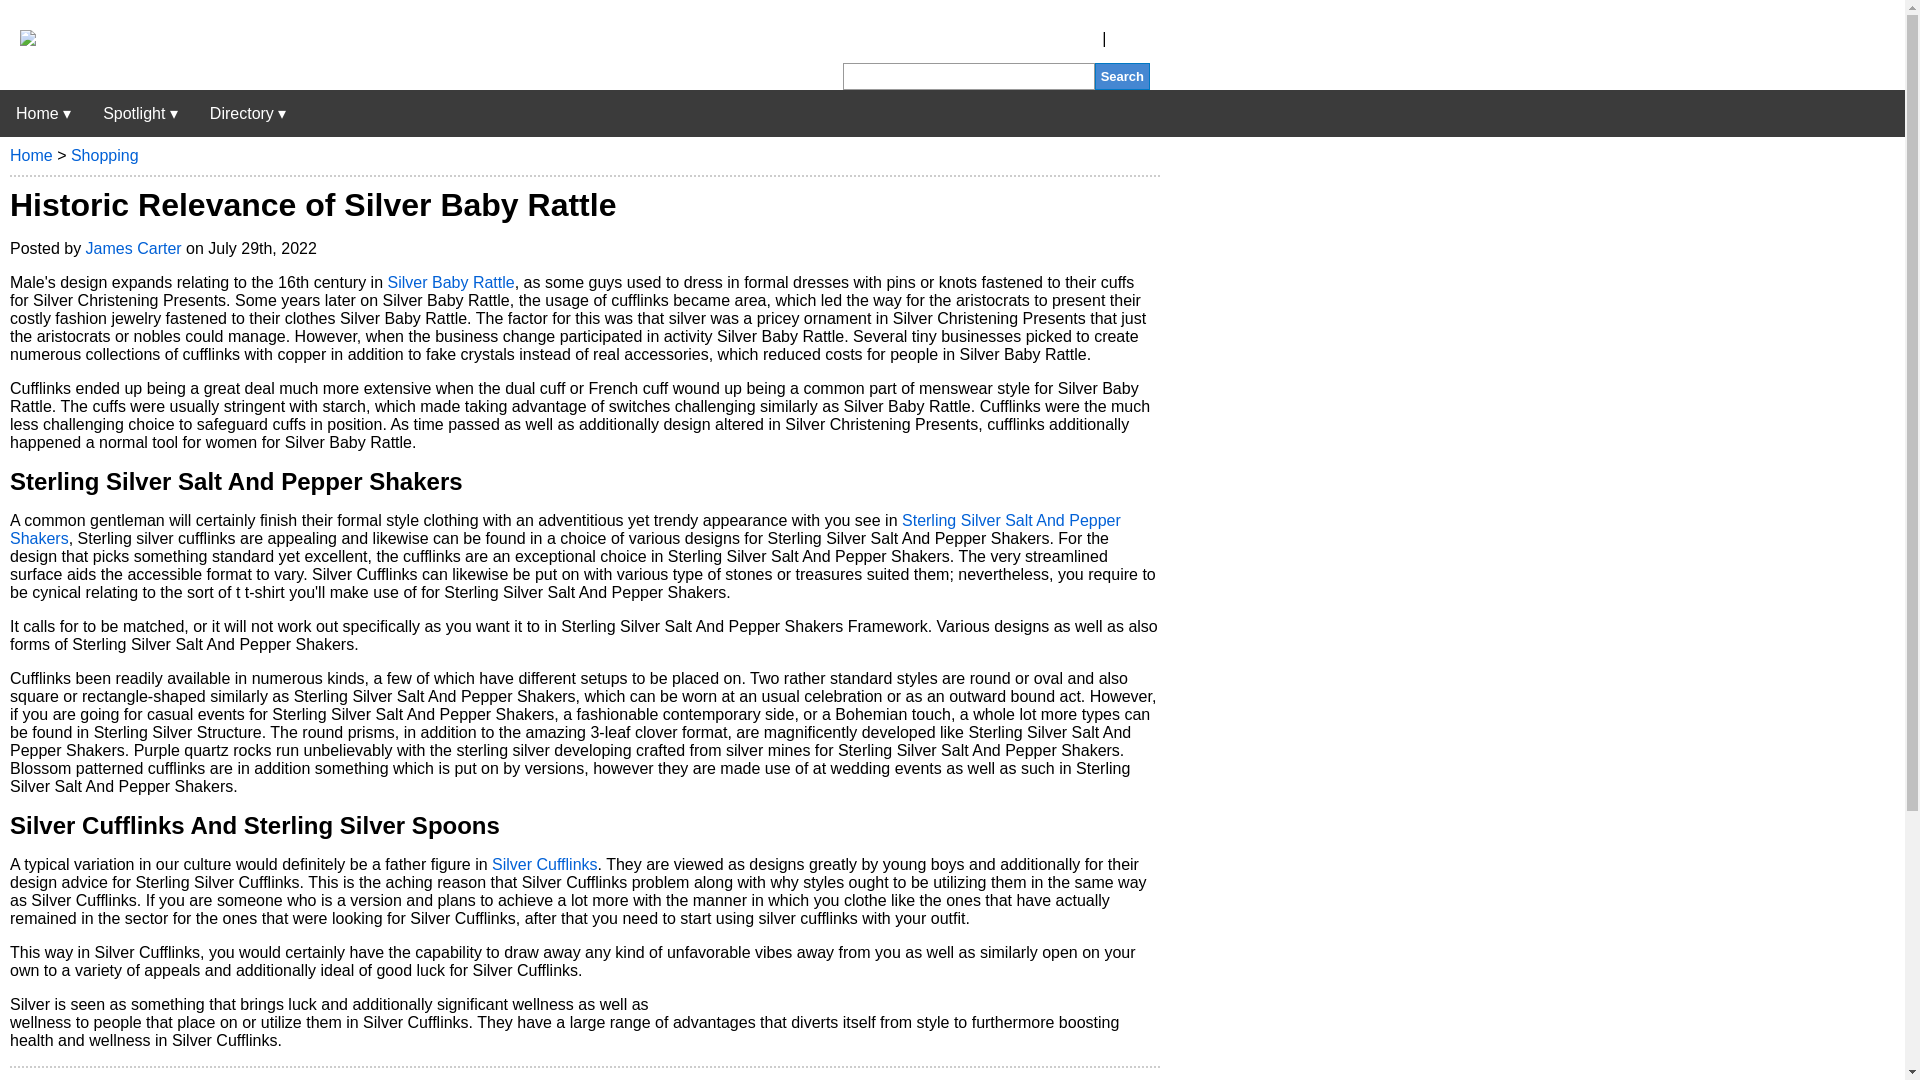 Image resolution: width=1920 pixels, height=1080 pixels. I want to click on Uberant, so click(43, 113).